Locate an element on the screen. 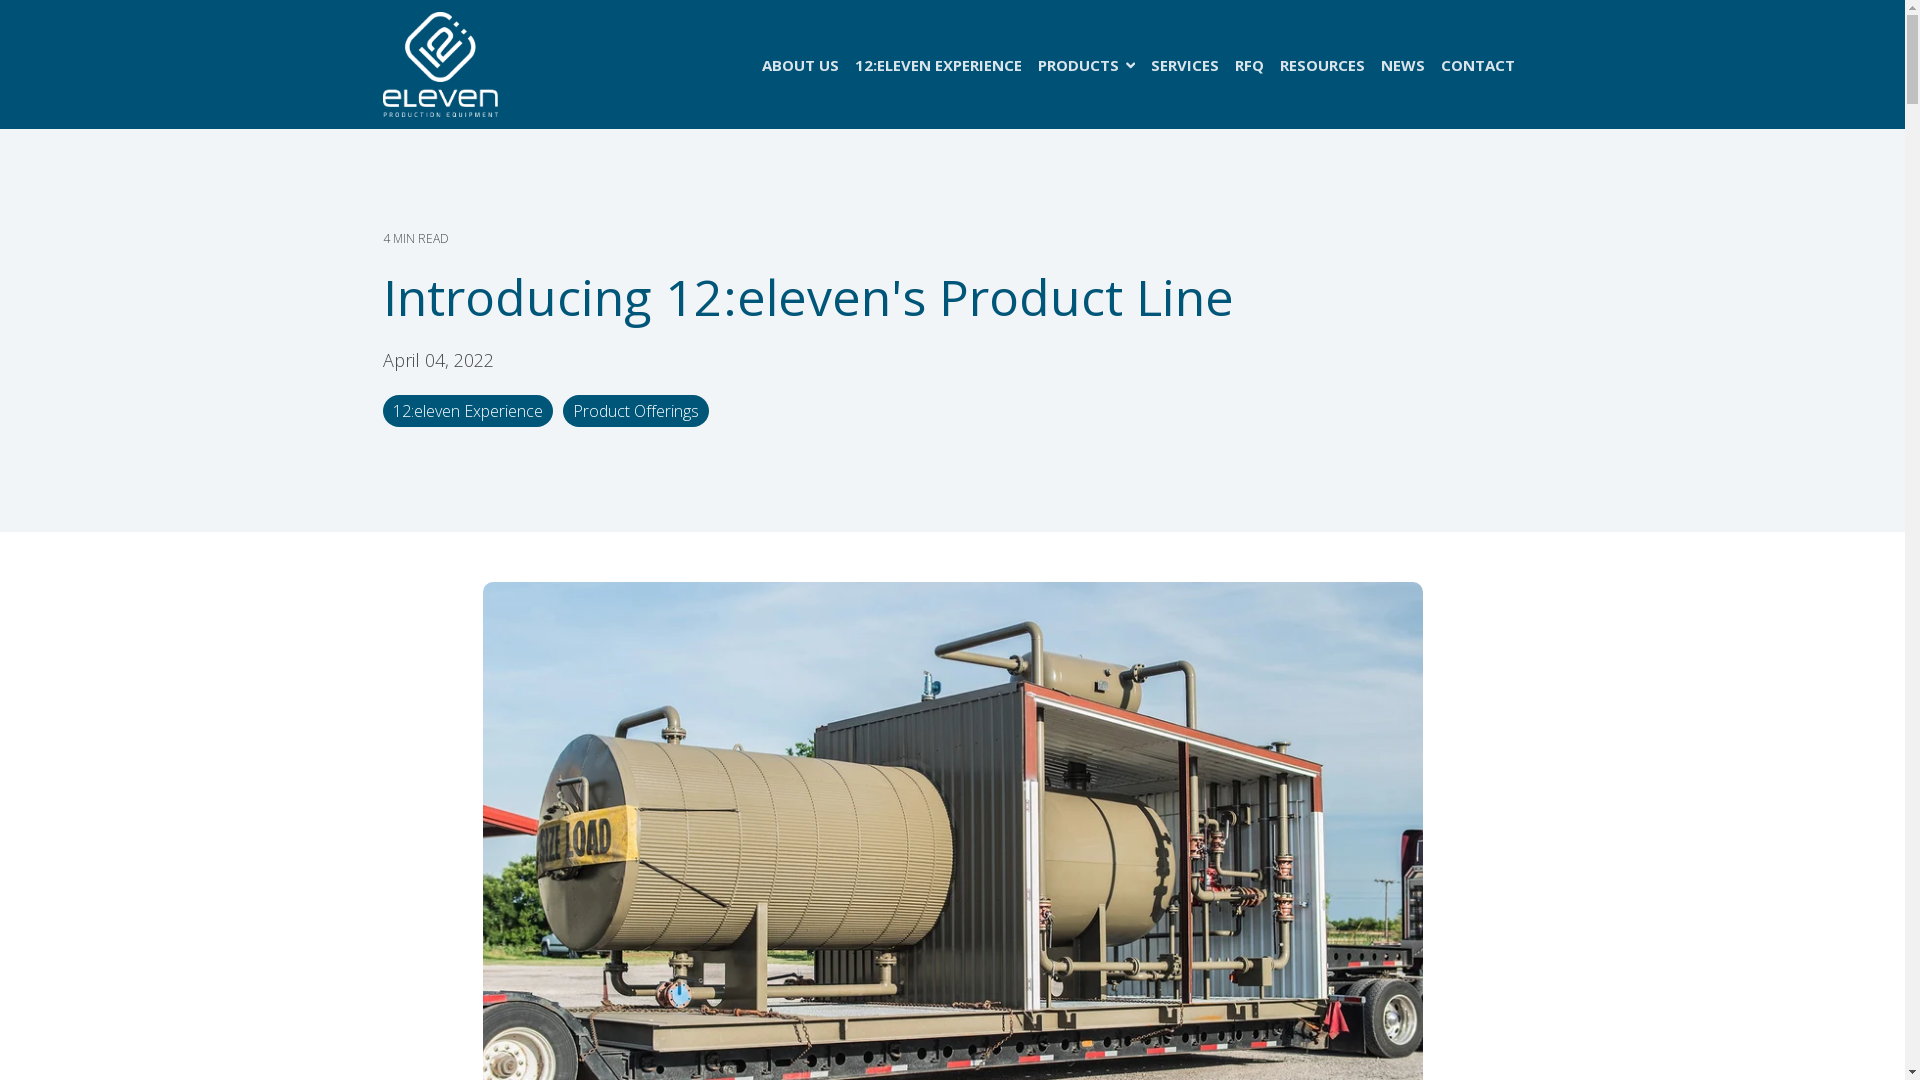 The height and width of the screenshot is (1080, 1920). NEWS is located at coordinates (1402, 65).